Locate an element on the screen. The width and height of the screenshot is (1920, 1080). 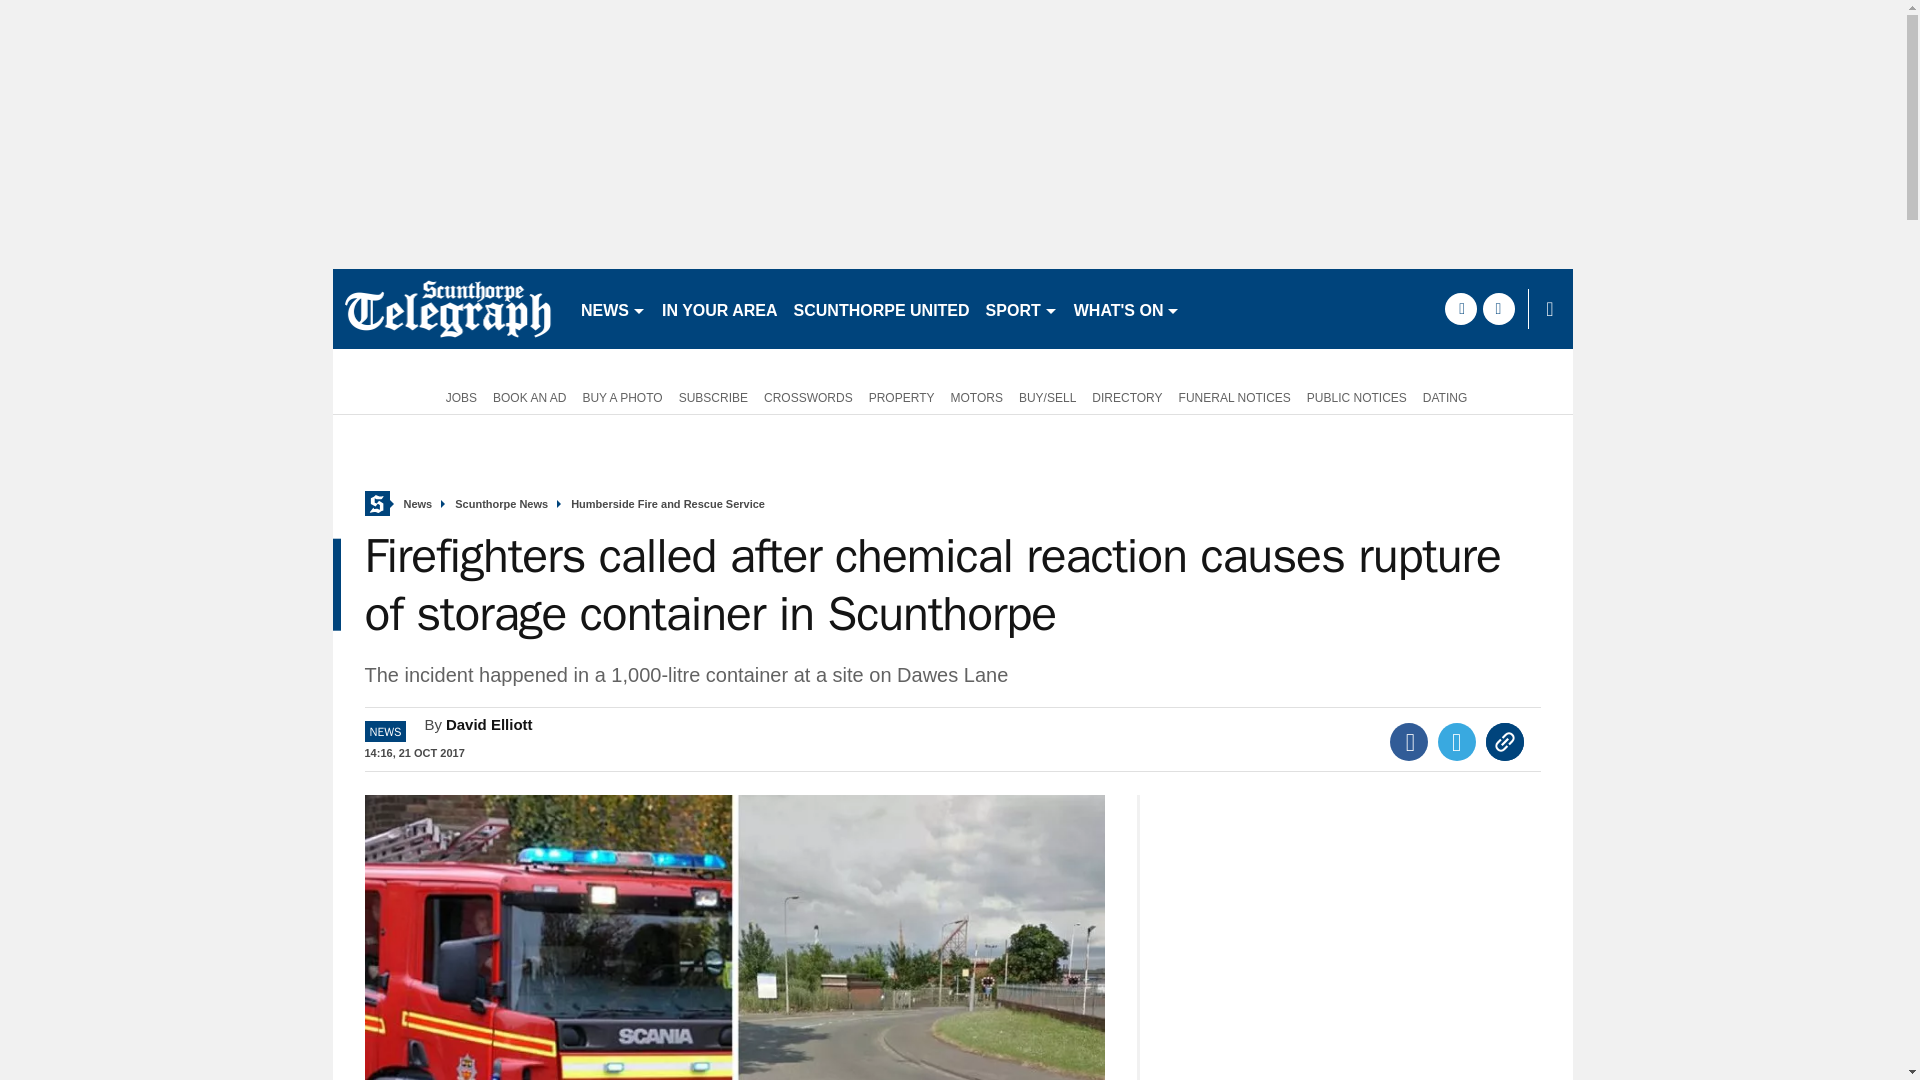
NEWS is located at coordinates (613, 308).